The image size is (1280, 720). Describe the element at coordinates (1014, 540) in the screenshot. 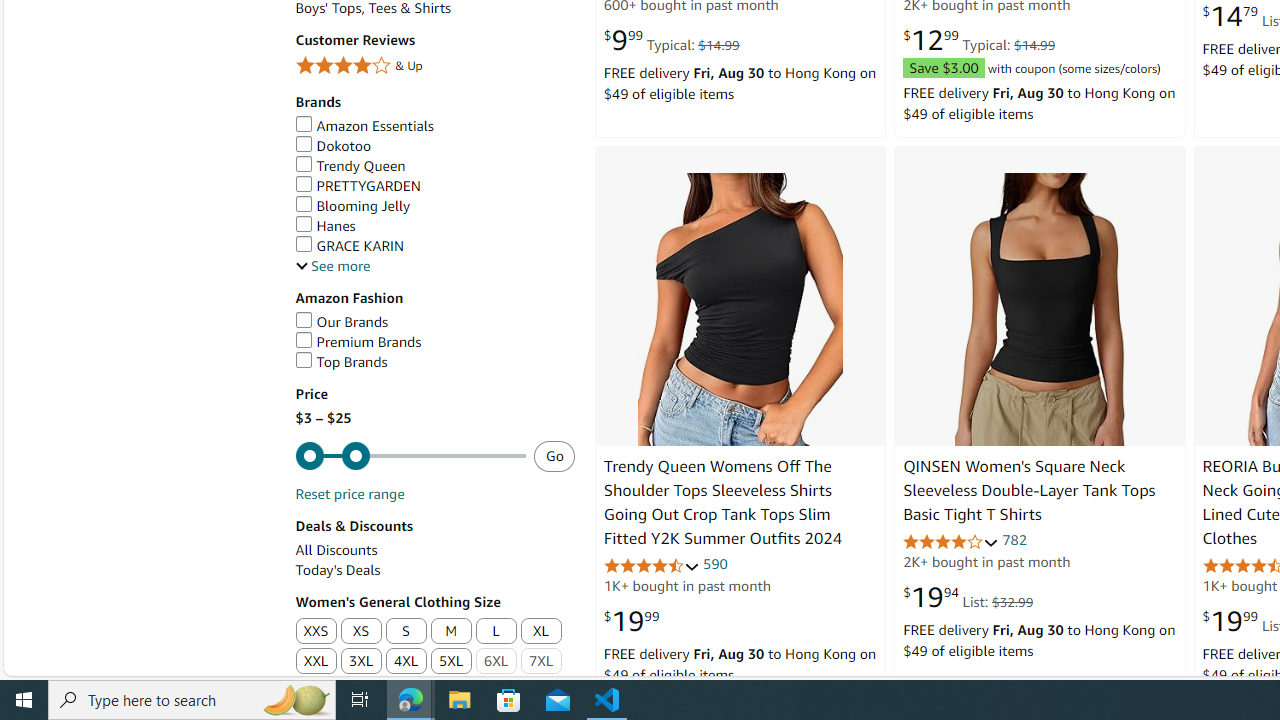

I see `782` at that location.